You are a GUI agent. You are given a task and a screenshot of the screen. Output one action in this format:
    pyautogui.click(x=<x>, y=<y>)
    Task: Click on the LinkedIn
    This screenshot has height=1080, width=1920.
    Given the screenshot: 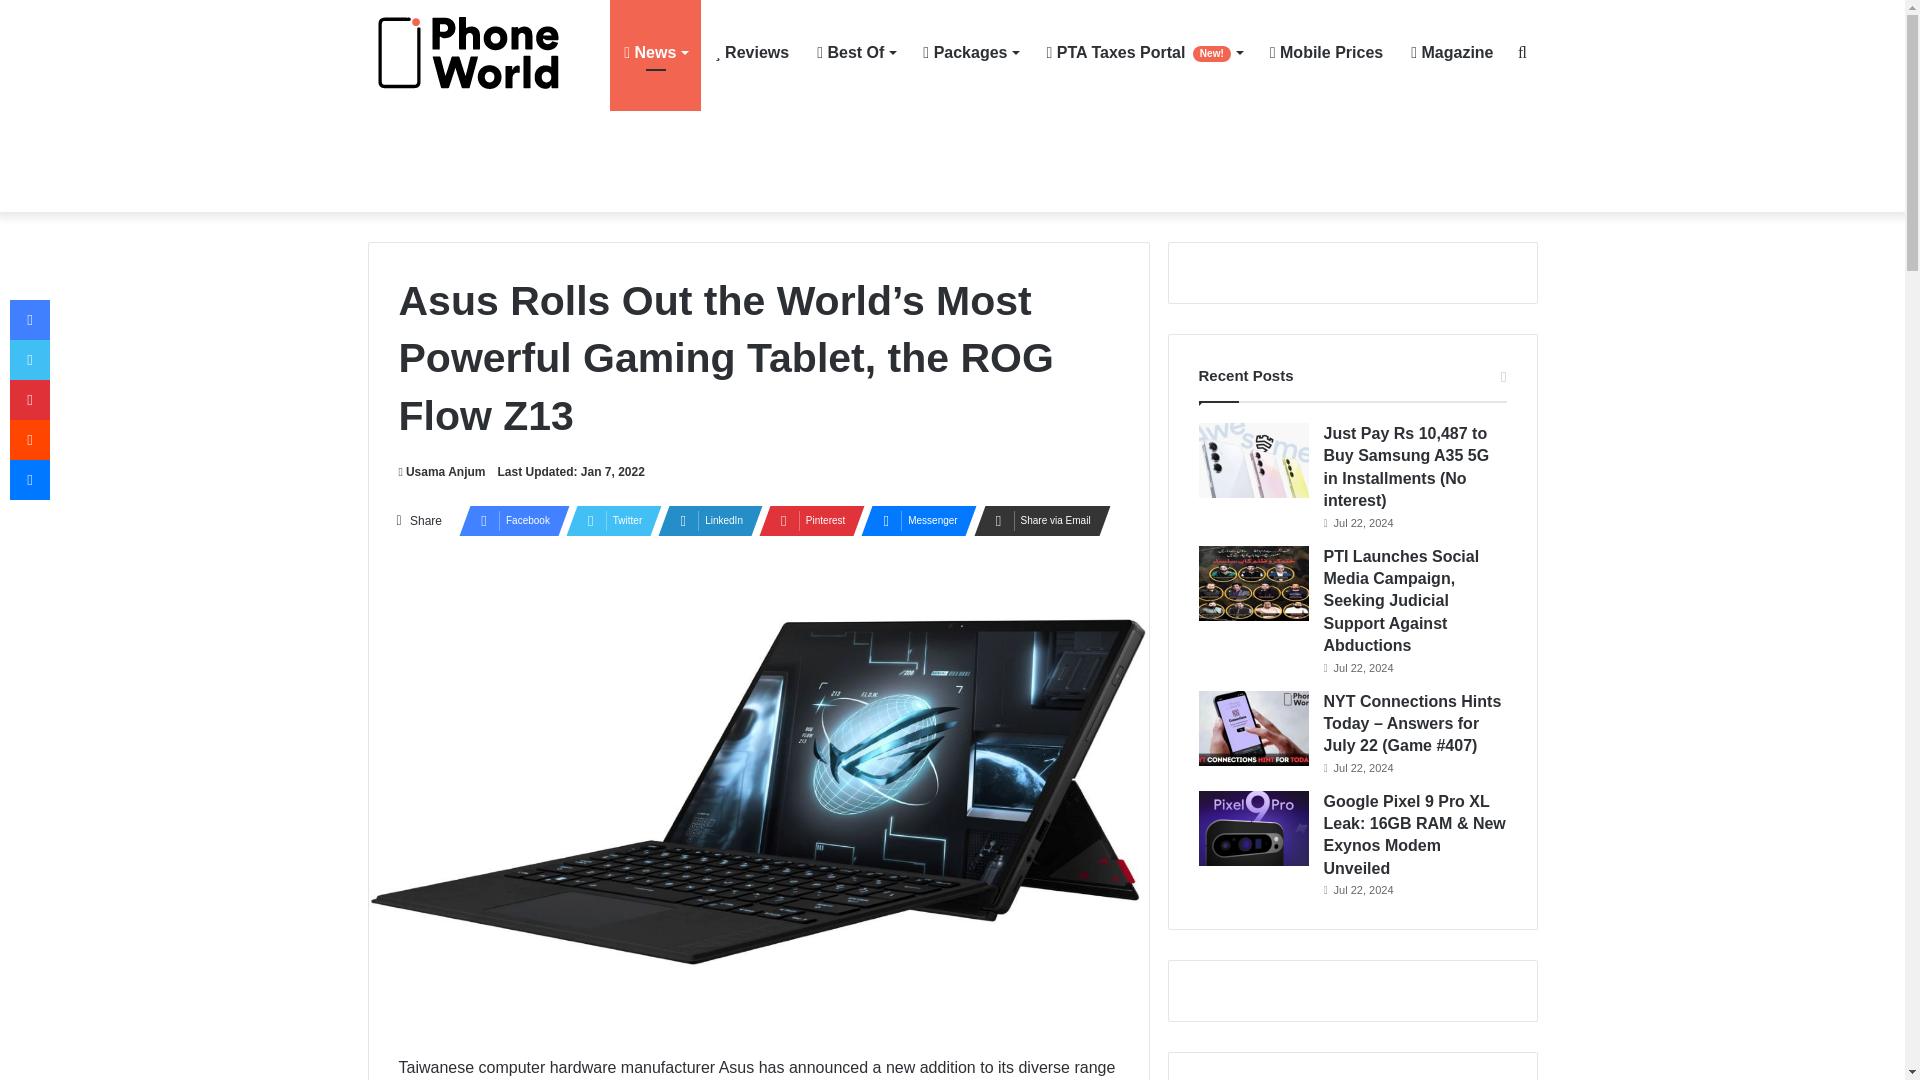 What is the action you would take?
    pyautogui.click(x=704, y=520)
    